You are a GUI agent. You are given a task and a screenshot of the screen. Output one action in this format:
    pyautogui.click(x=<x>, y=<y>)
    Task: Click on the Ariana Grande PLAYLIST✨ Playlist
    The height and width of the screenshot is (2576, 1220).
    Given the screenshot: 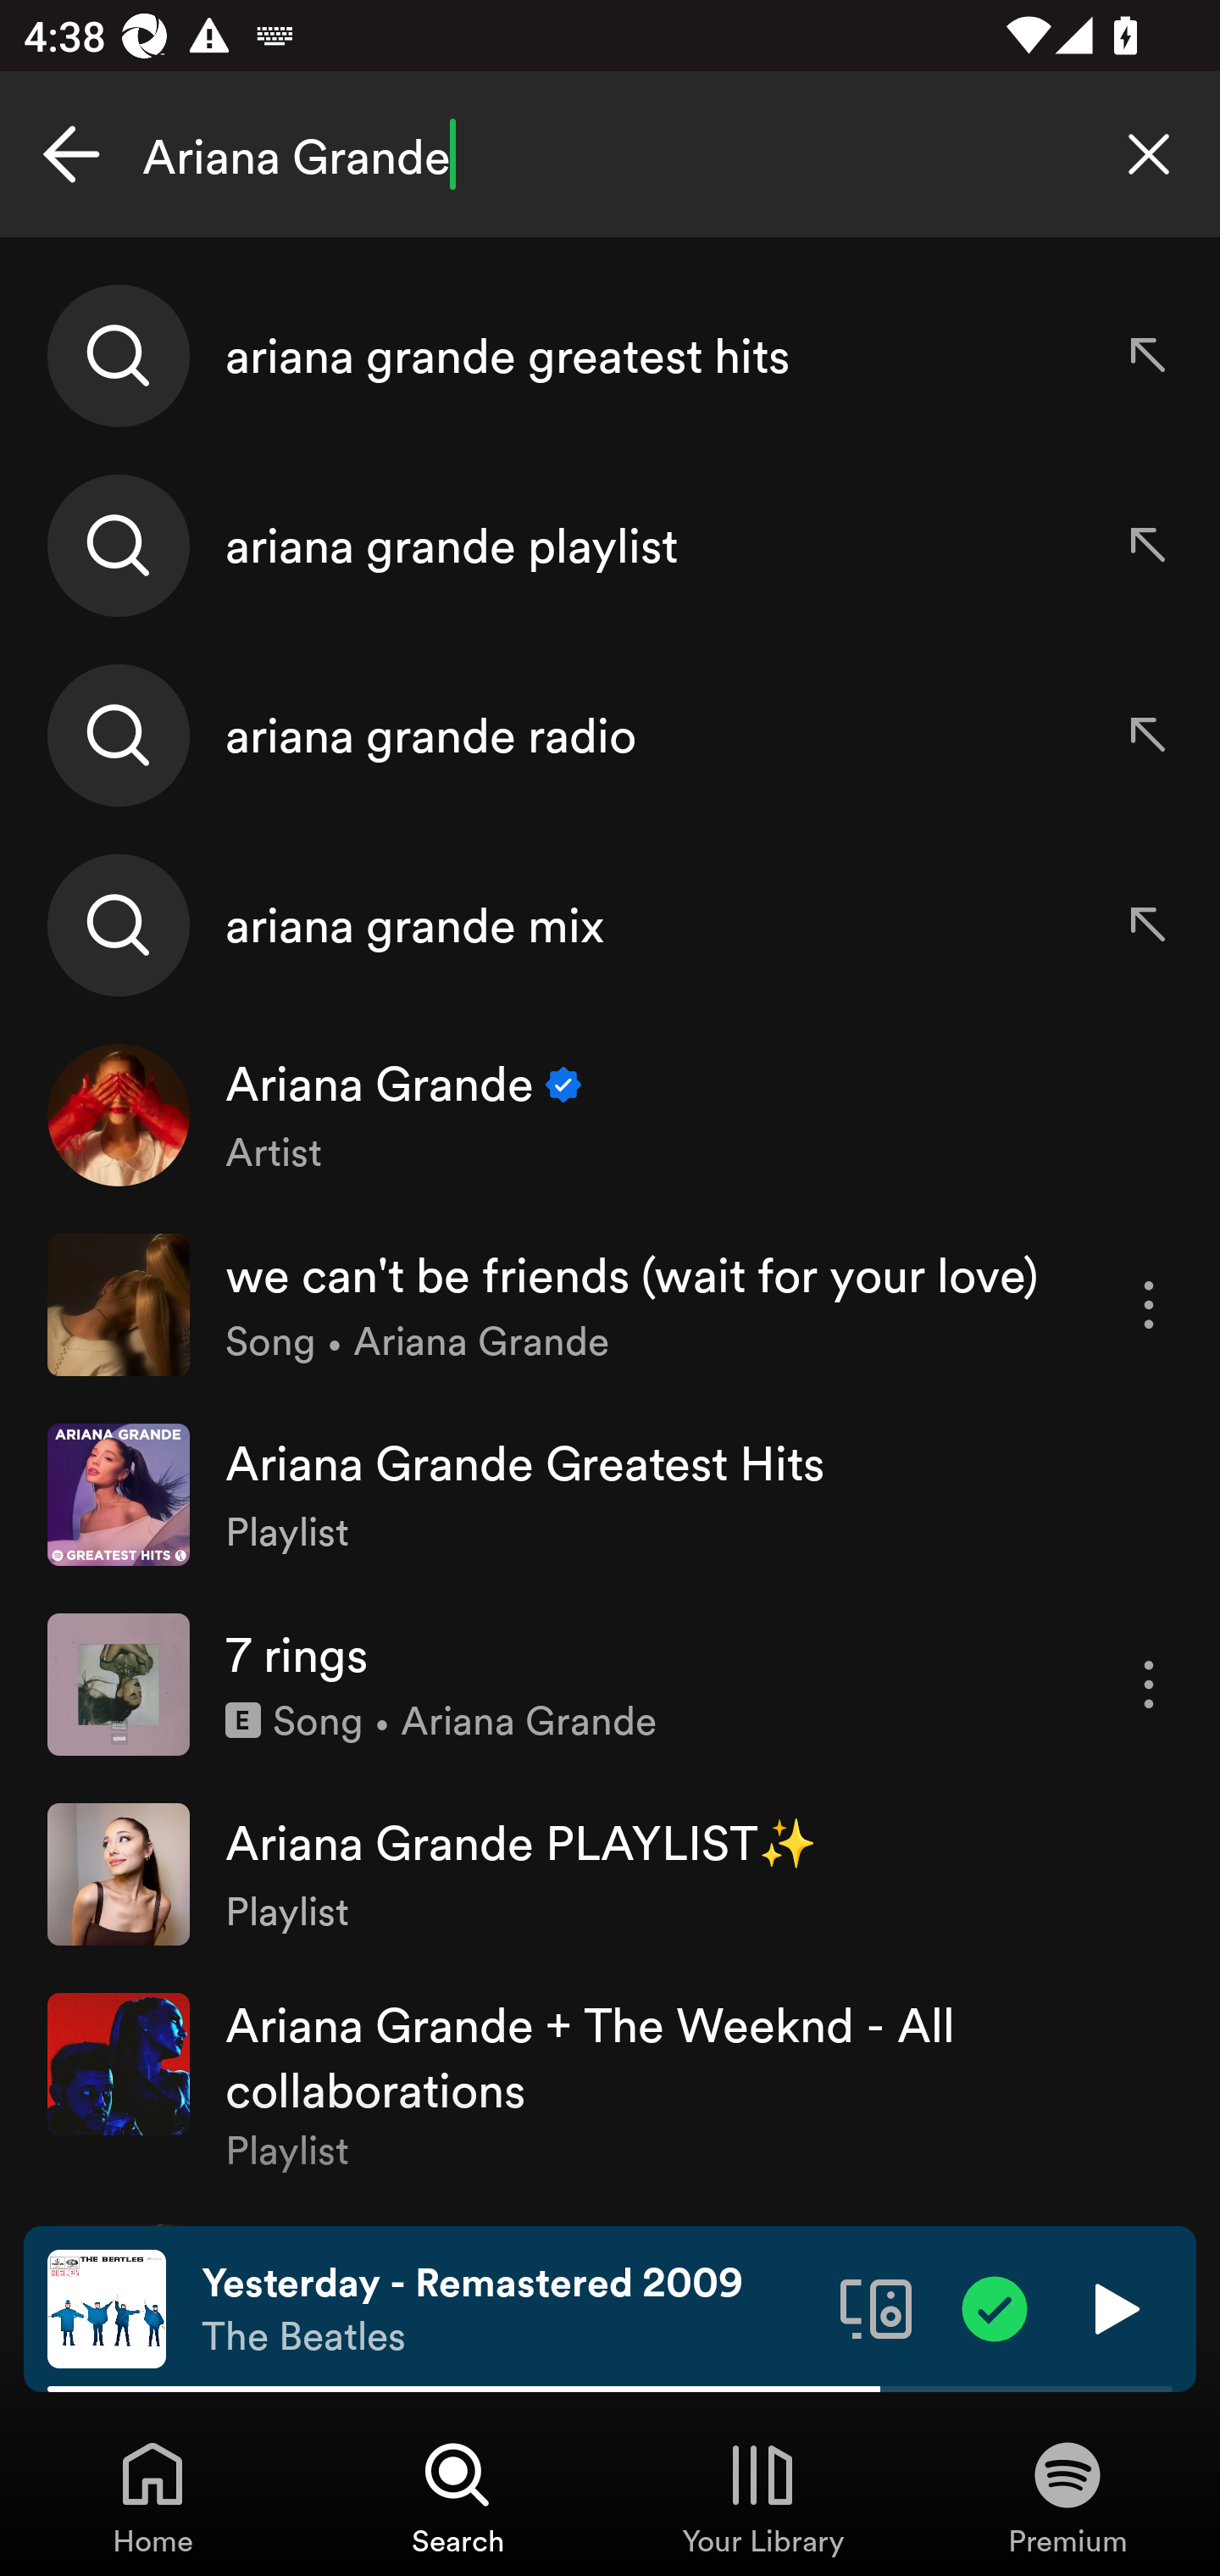 What is the action you would take?
    pyautogui.click(x=610, y=1874)
    